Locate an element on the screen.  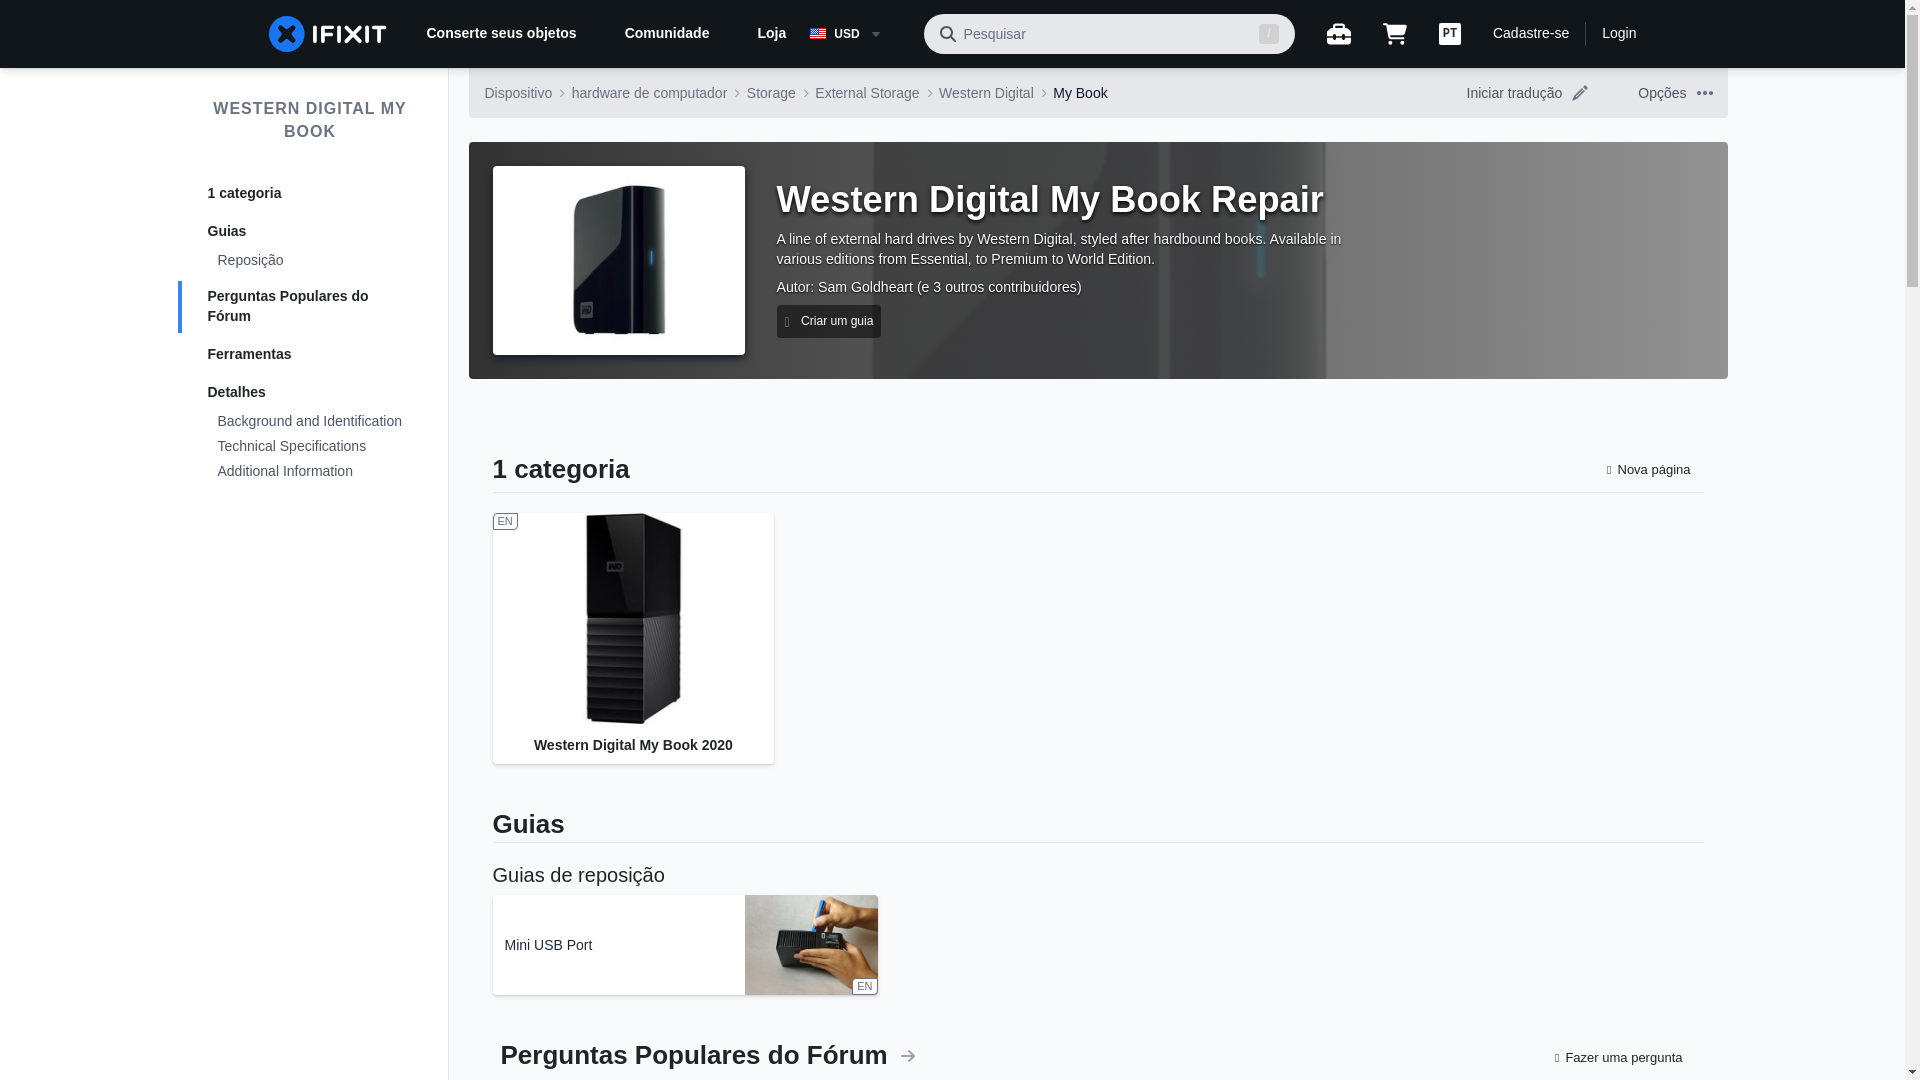
WESTERN DIGITAL MY BOOK is located at coordinates (310, 120).